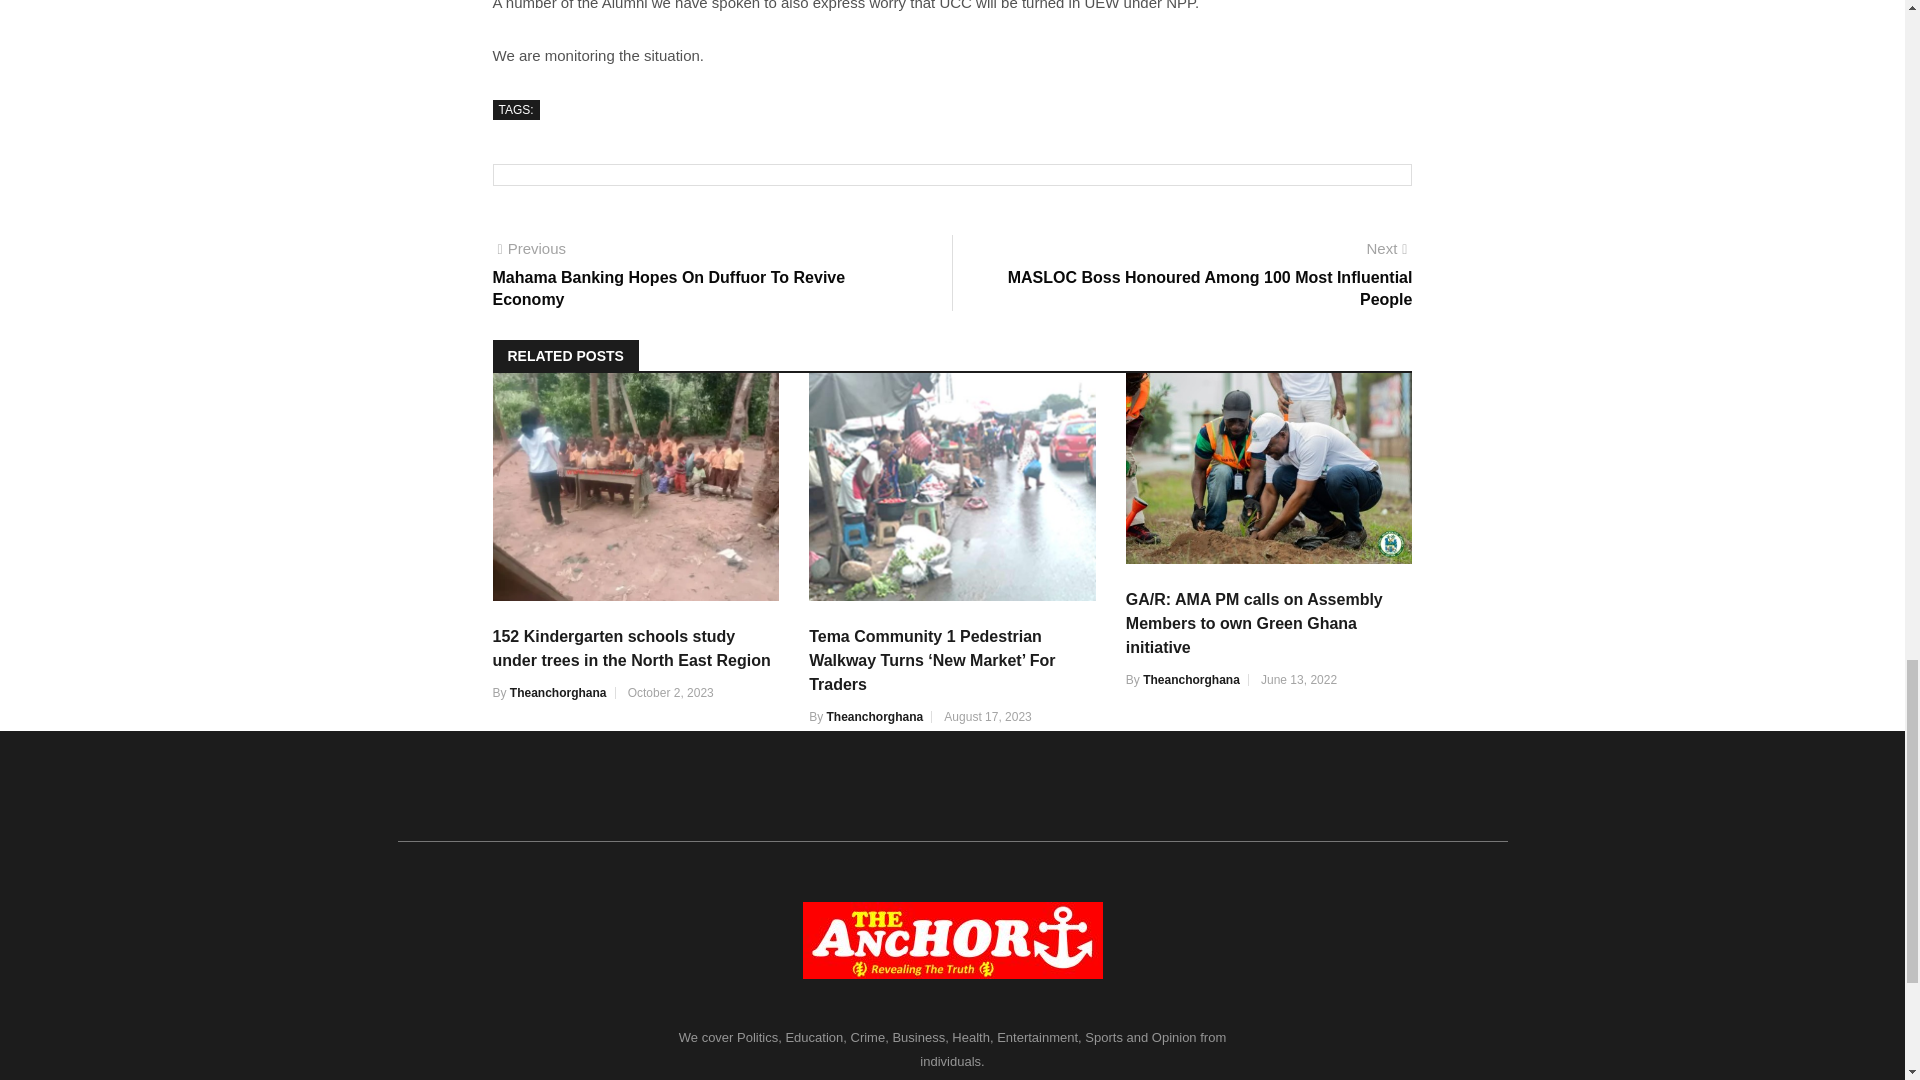 This screenshot has height=1080, width=1920. Describe the element at coordinates (874, 716) in the screenshot. I see `Posts by theanchorghana` at that location.